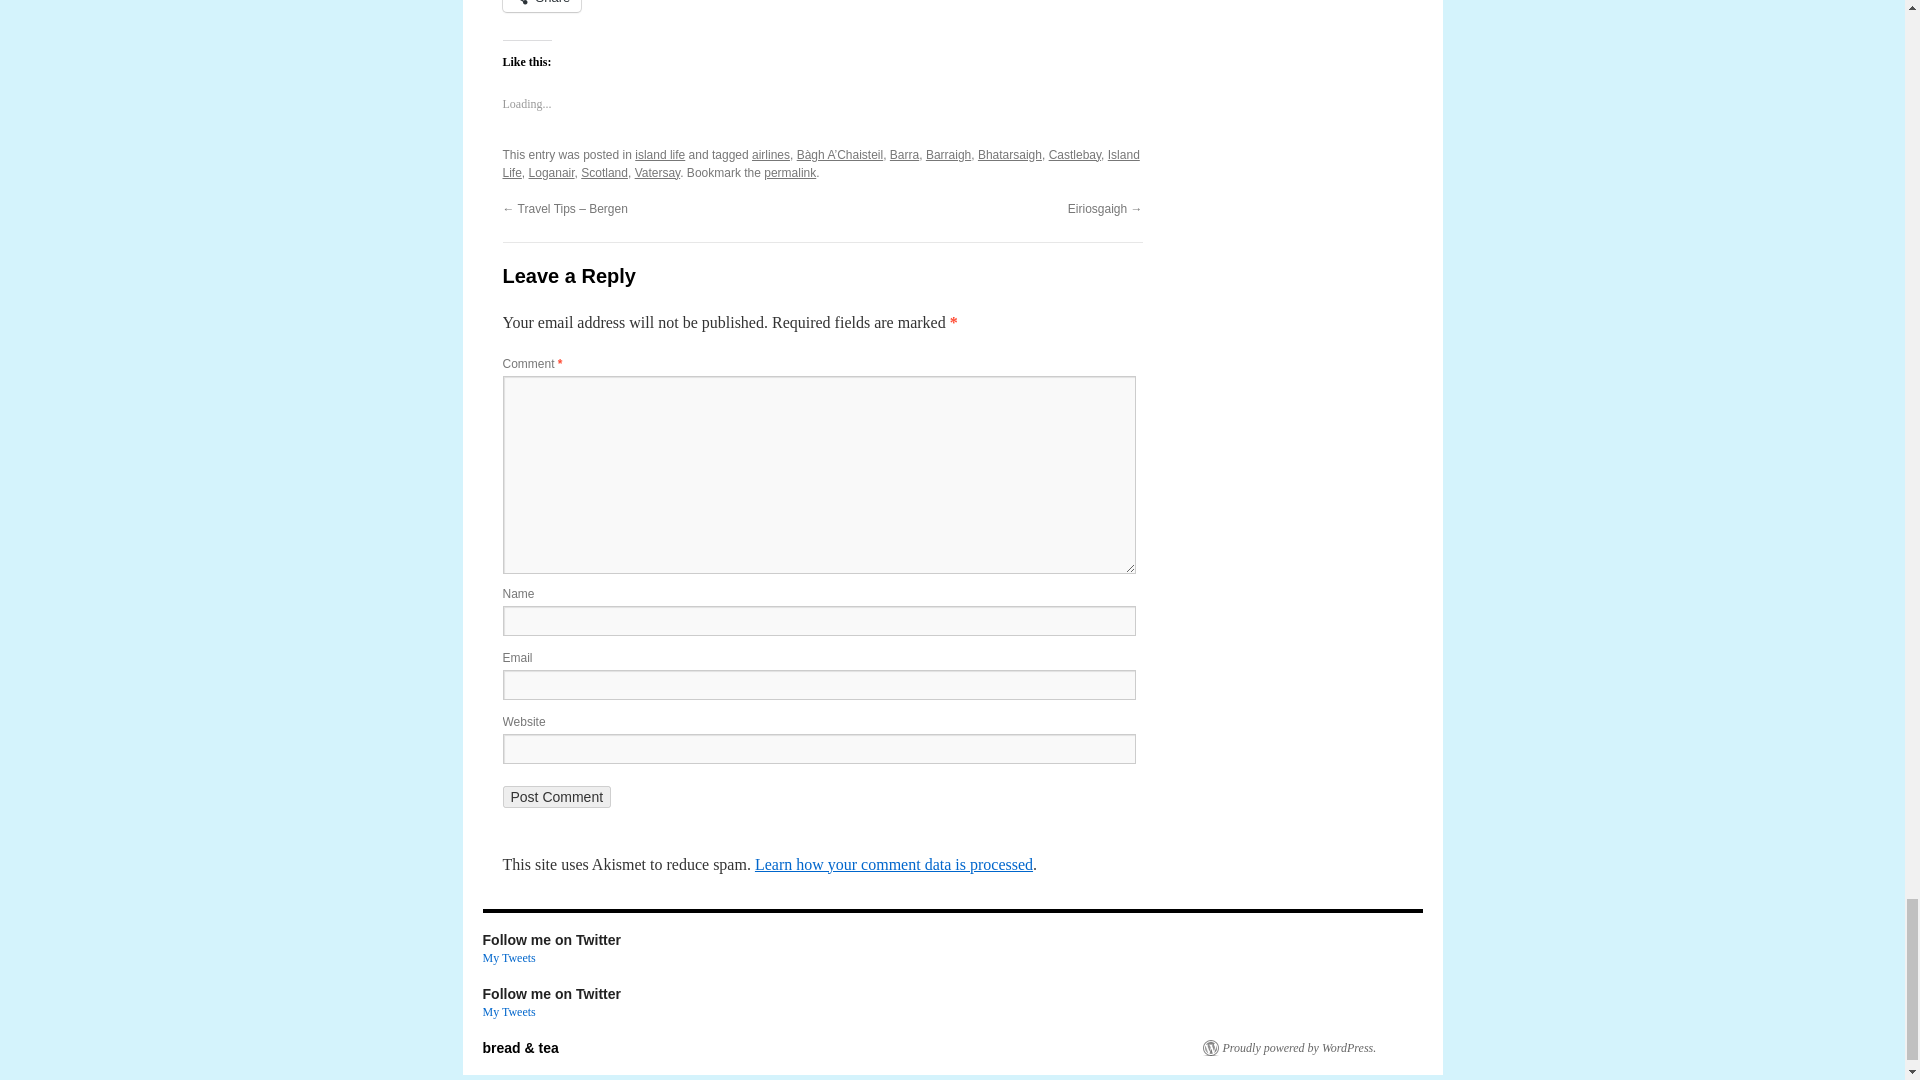 The image size is (1920, 1080). Describe the element at coordinates (541, 6) in the screenshot. I see `Share` at that location.